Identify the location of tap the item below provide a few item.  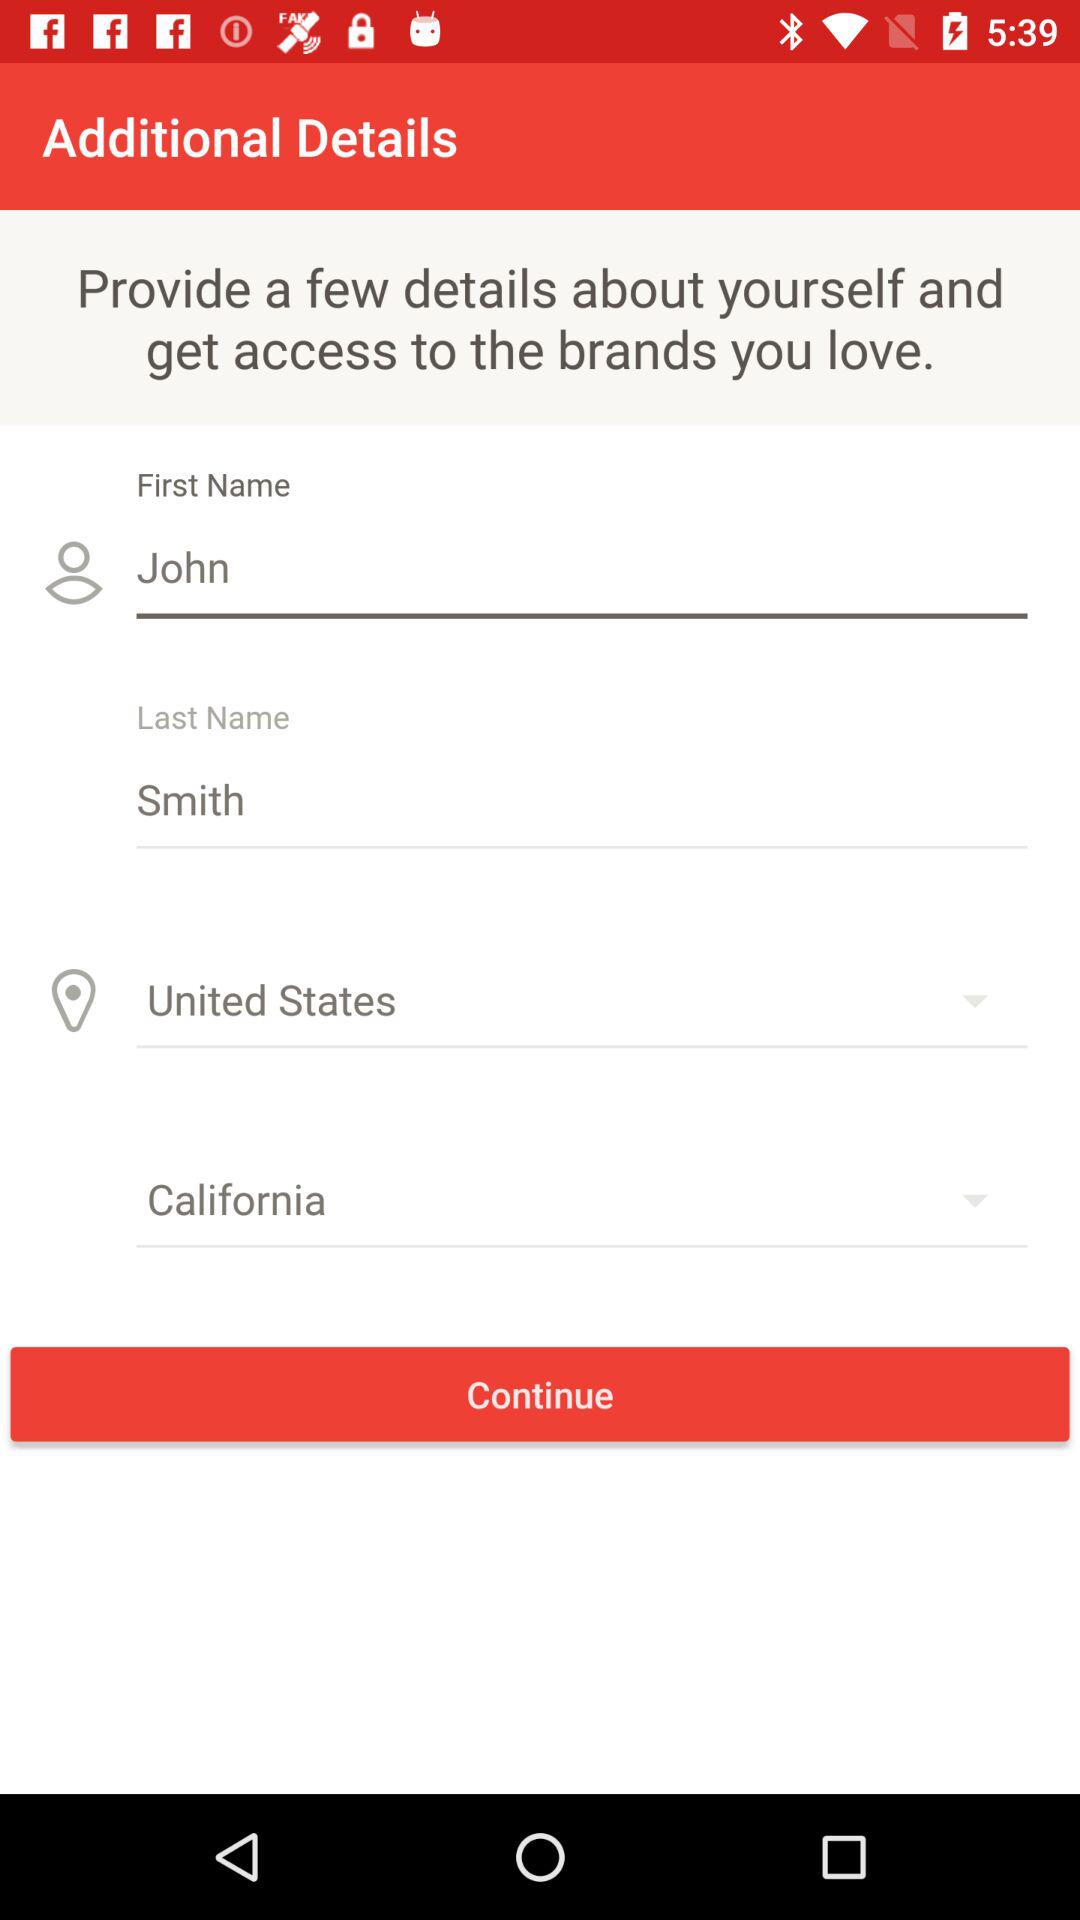
(582, 566).